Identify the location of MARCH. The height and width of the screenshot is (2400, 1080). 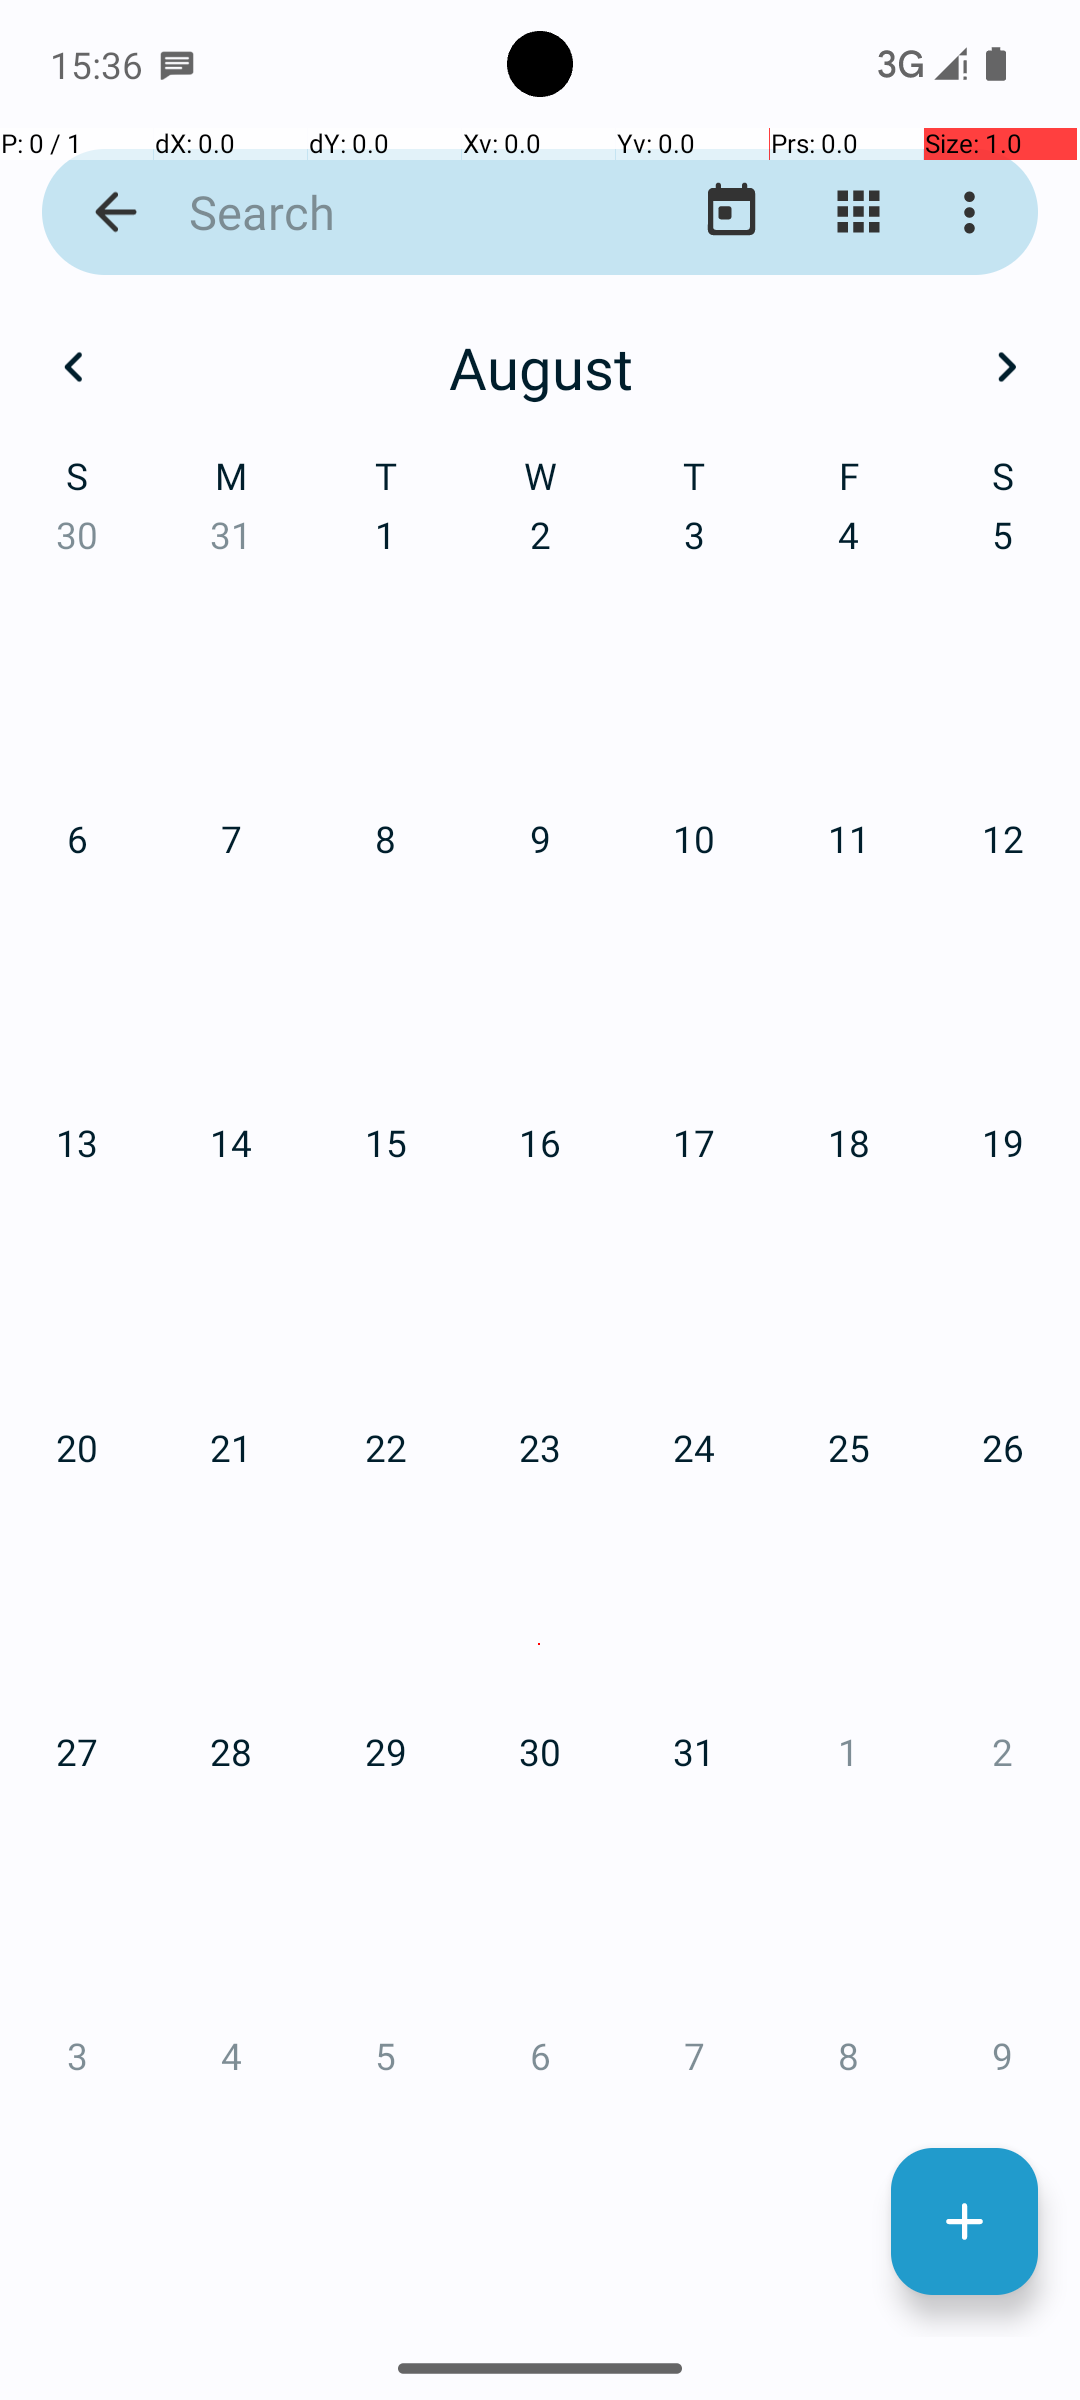
(890, 490).